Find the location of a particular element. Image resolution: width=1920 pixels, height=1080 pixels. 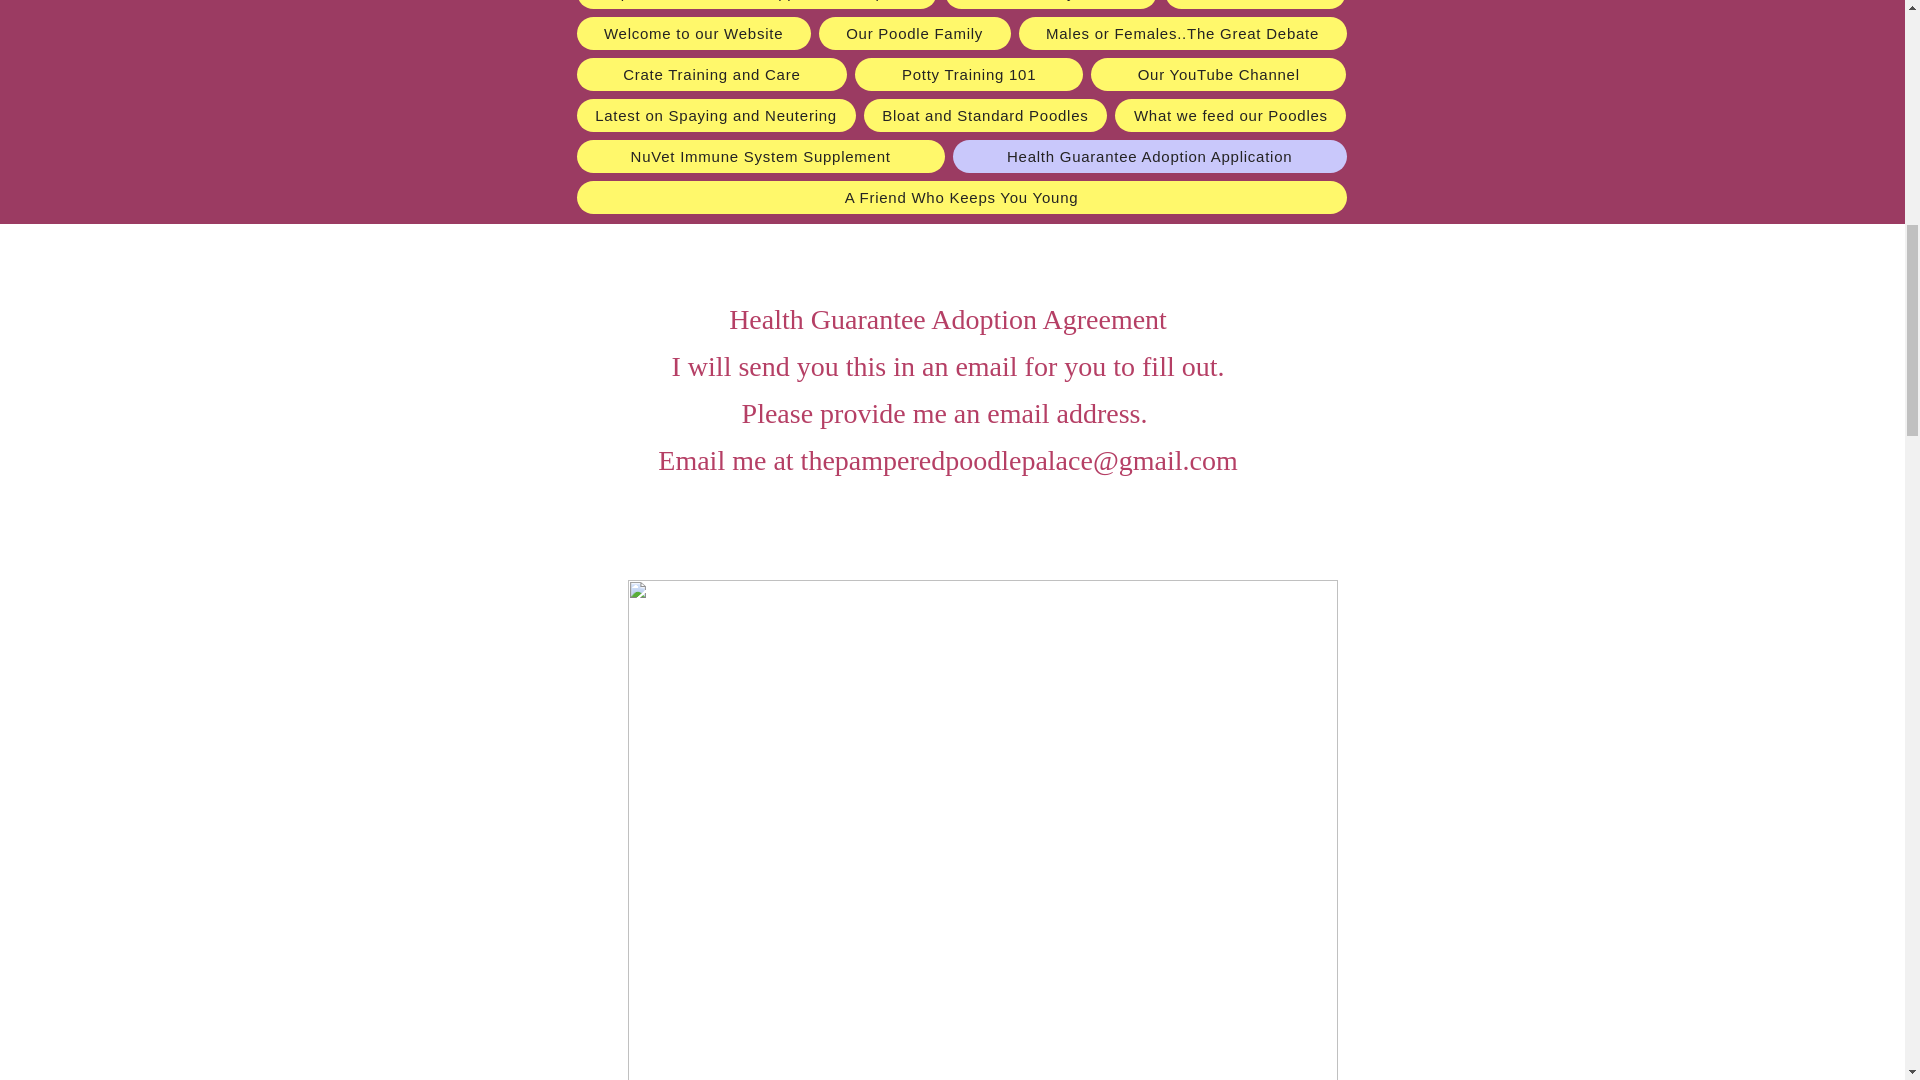

Latest on Spaying and Neutering is located at coordinates (715, 115).